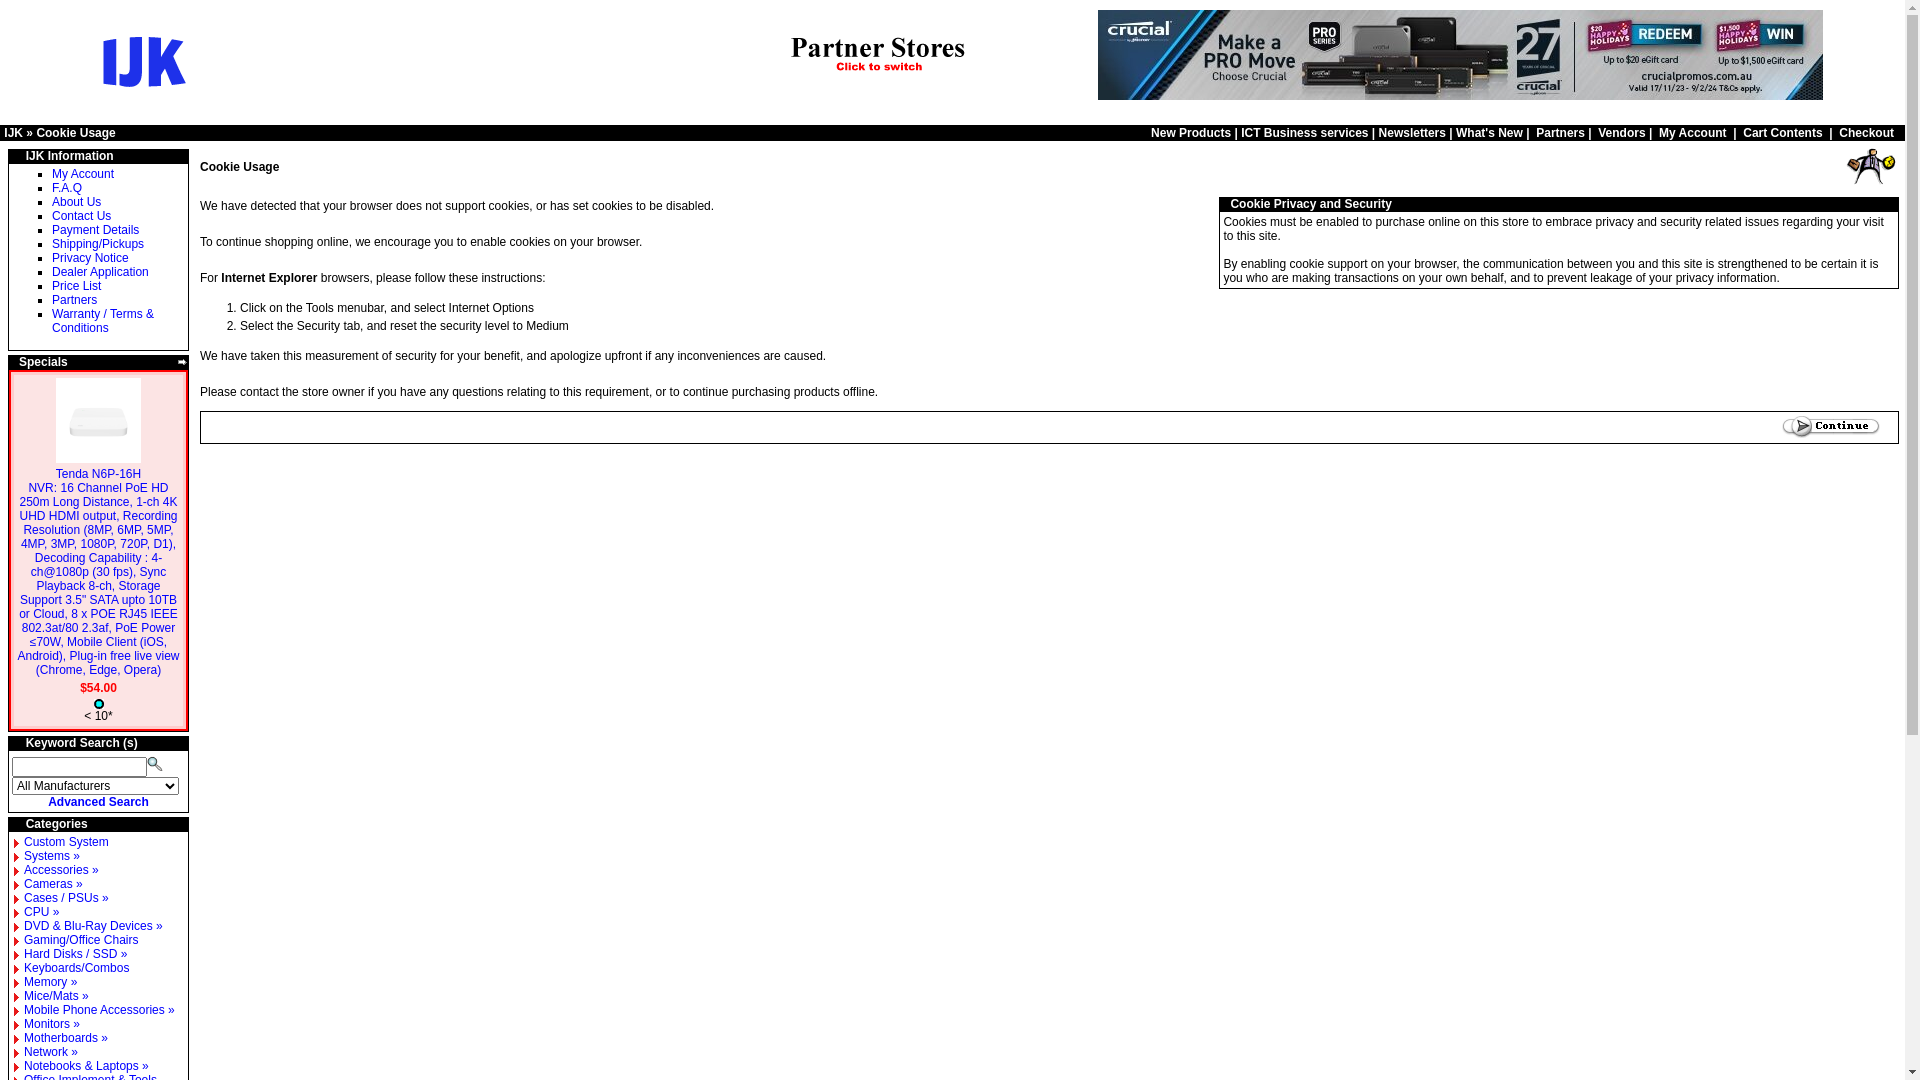 The width and height of the screenshot is (1920, 1080). What do you see at coordinates (76, 968) in the screenshot?
I see `Keyboards/Combos` at bounding box center [76, 968].